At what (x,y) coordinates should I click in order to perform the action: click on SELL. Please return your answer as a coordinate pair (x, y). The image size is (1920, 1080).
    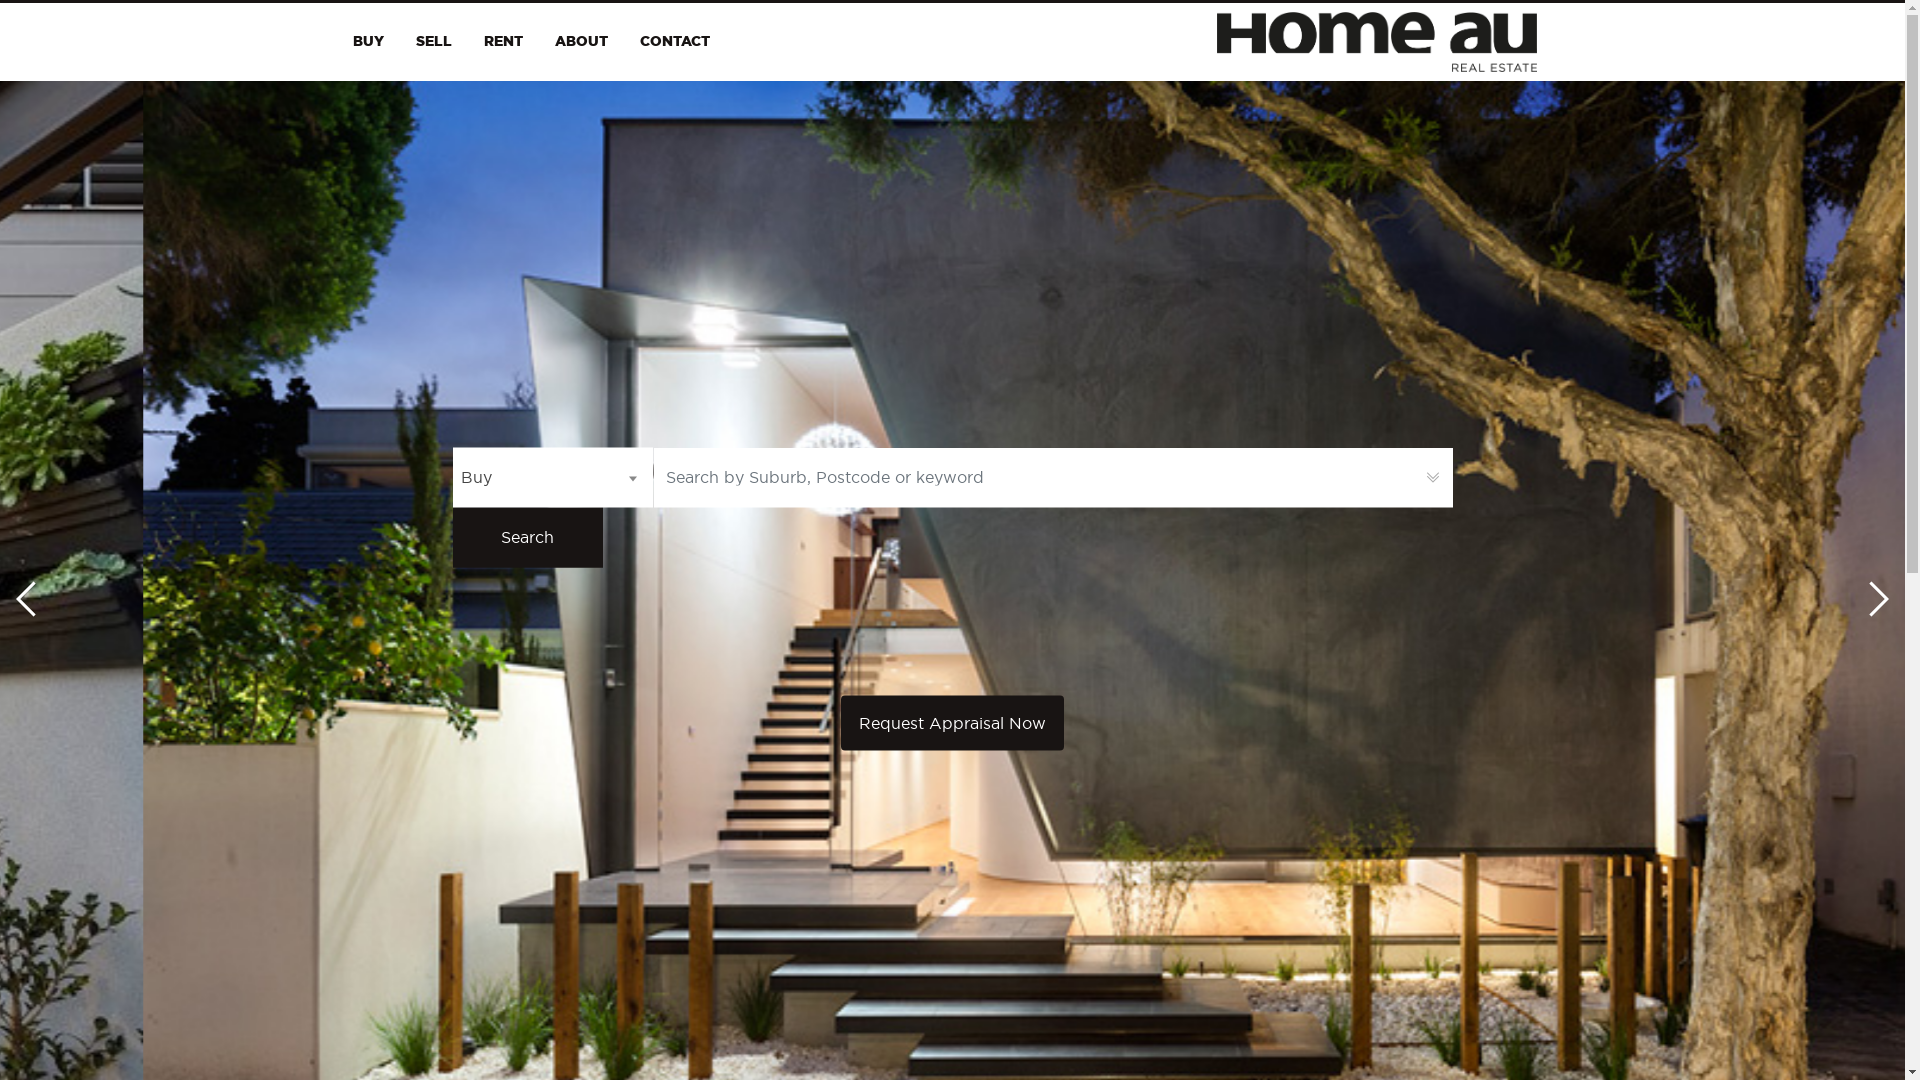
    Looking at the image, I should click on (434, 42).